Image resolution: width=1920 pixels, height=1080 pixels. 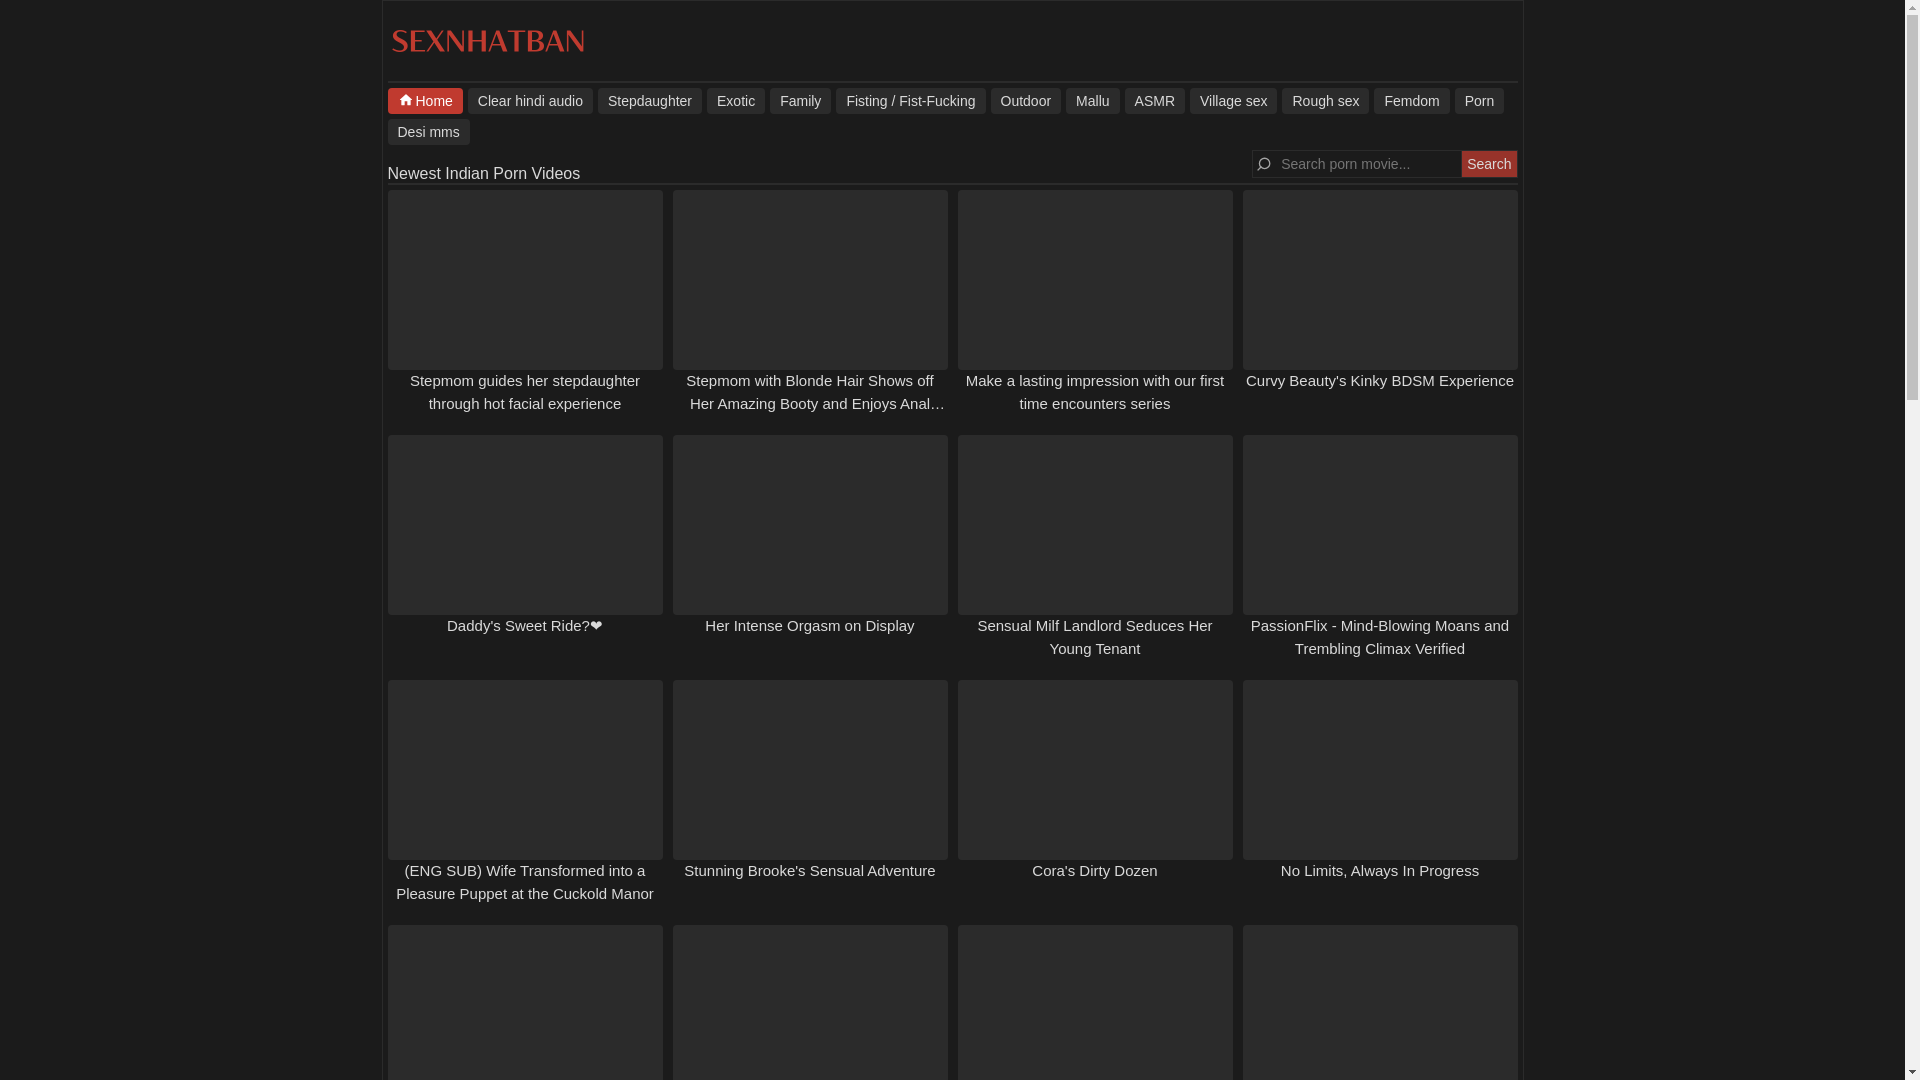 What do you see at coordinates (800, 100) in the screenshot?
I see `Family` at bounding box center [800, 100].